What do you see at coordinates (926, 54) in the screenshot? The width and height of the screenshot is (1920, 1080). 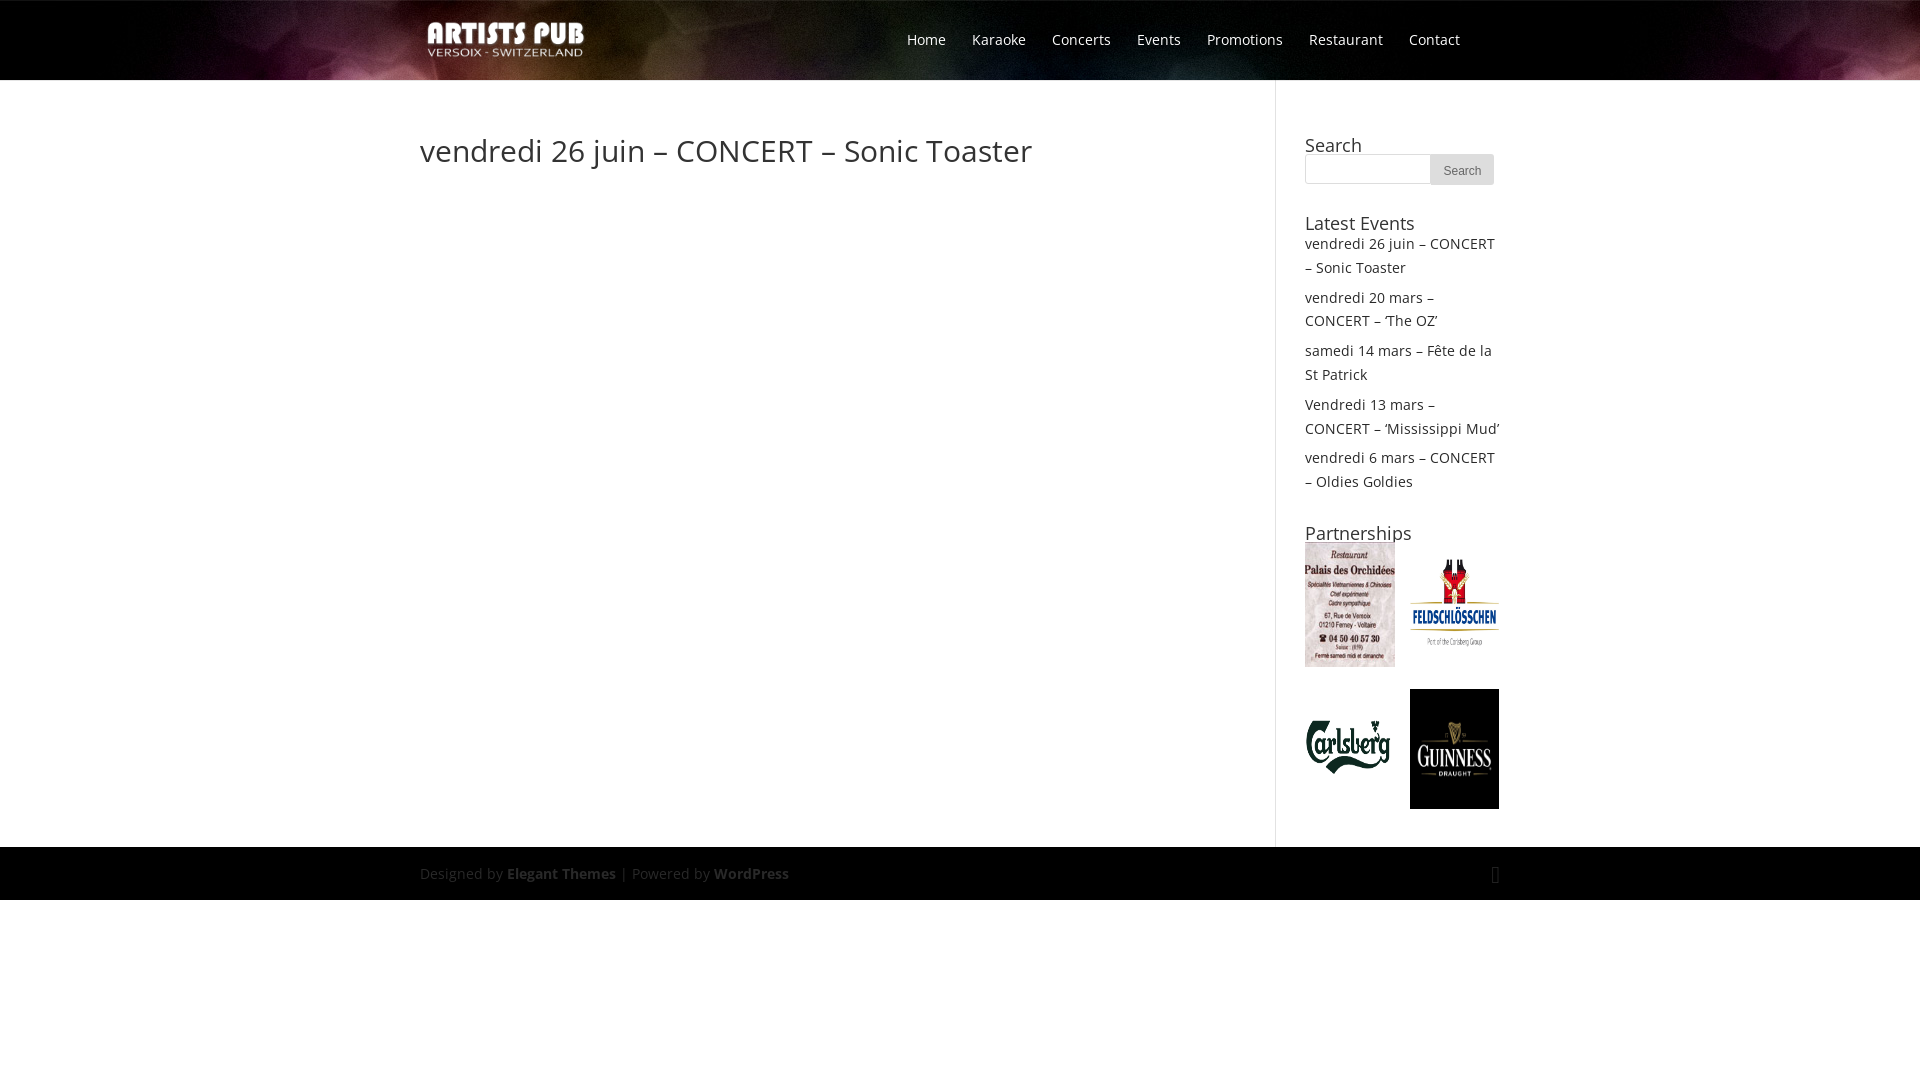 I see `Home` at bounding box center [926, 54].